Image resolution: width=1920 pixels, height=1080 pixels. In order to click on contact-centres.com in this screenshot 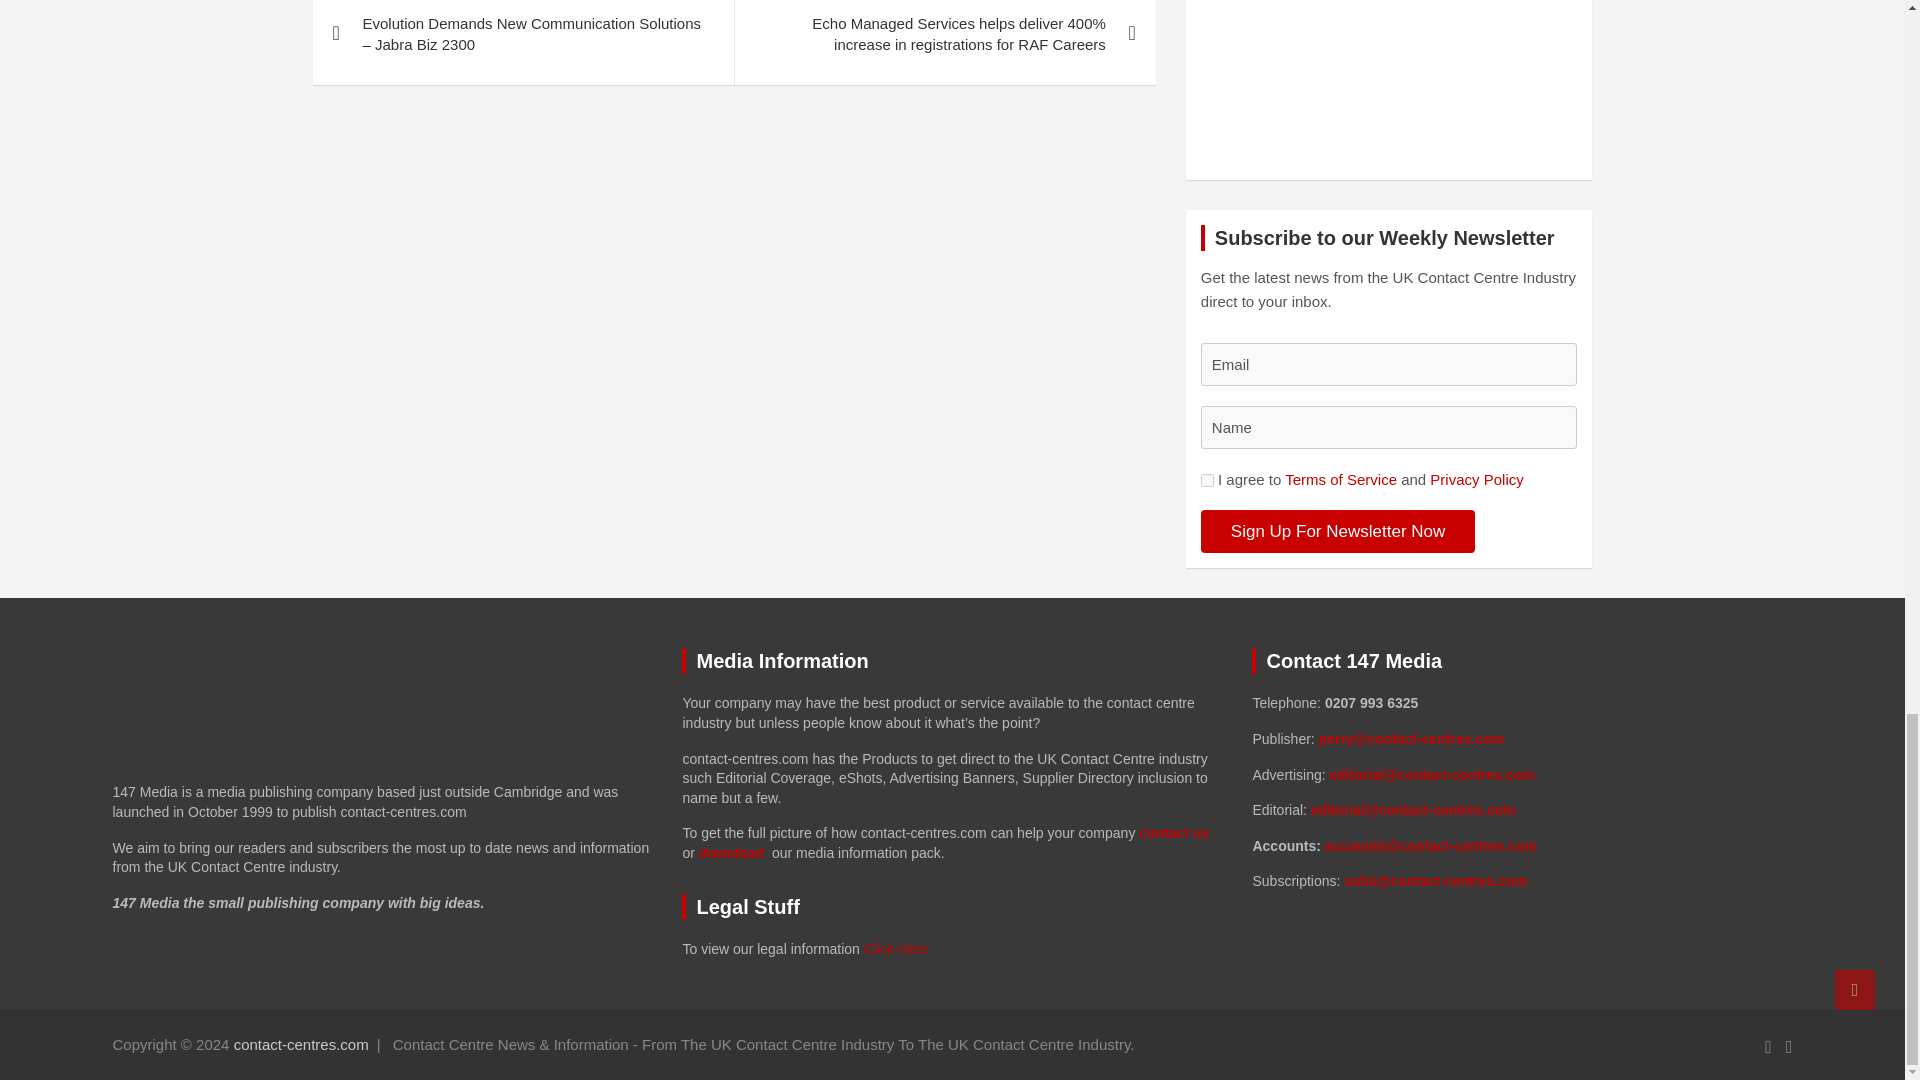, I will do `click(301, 1044)`.